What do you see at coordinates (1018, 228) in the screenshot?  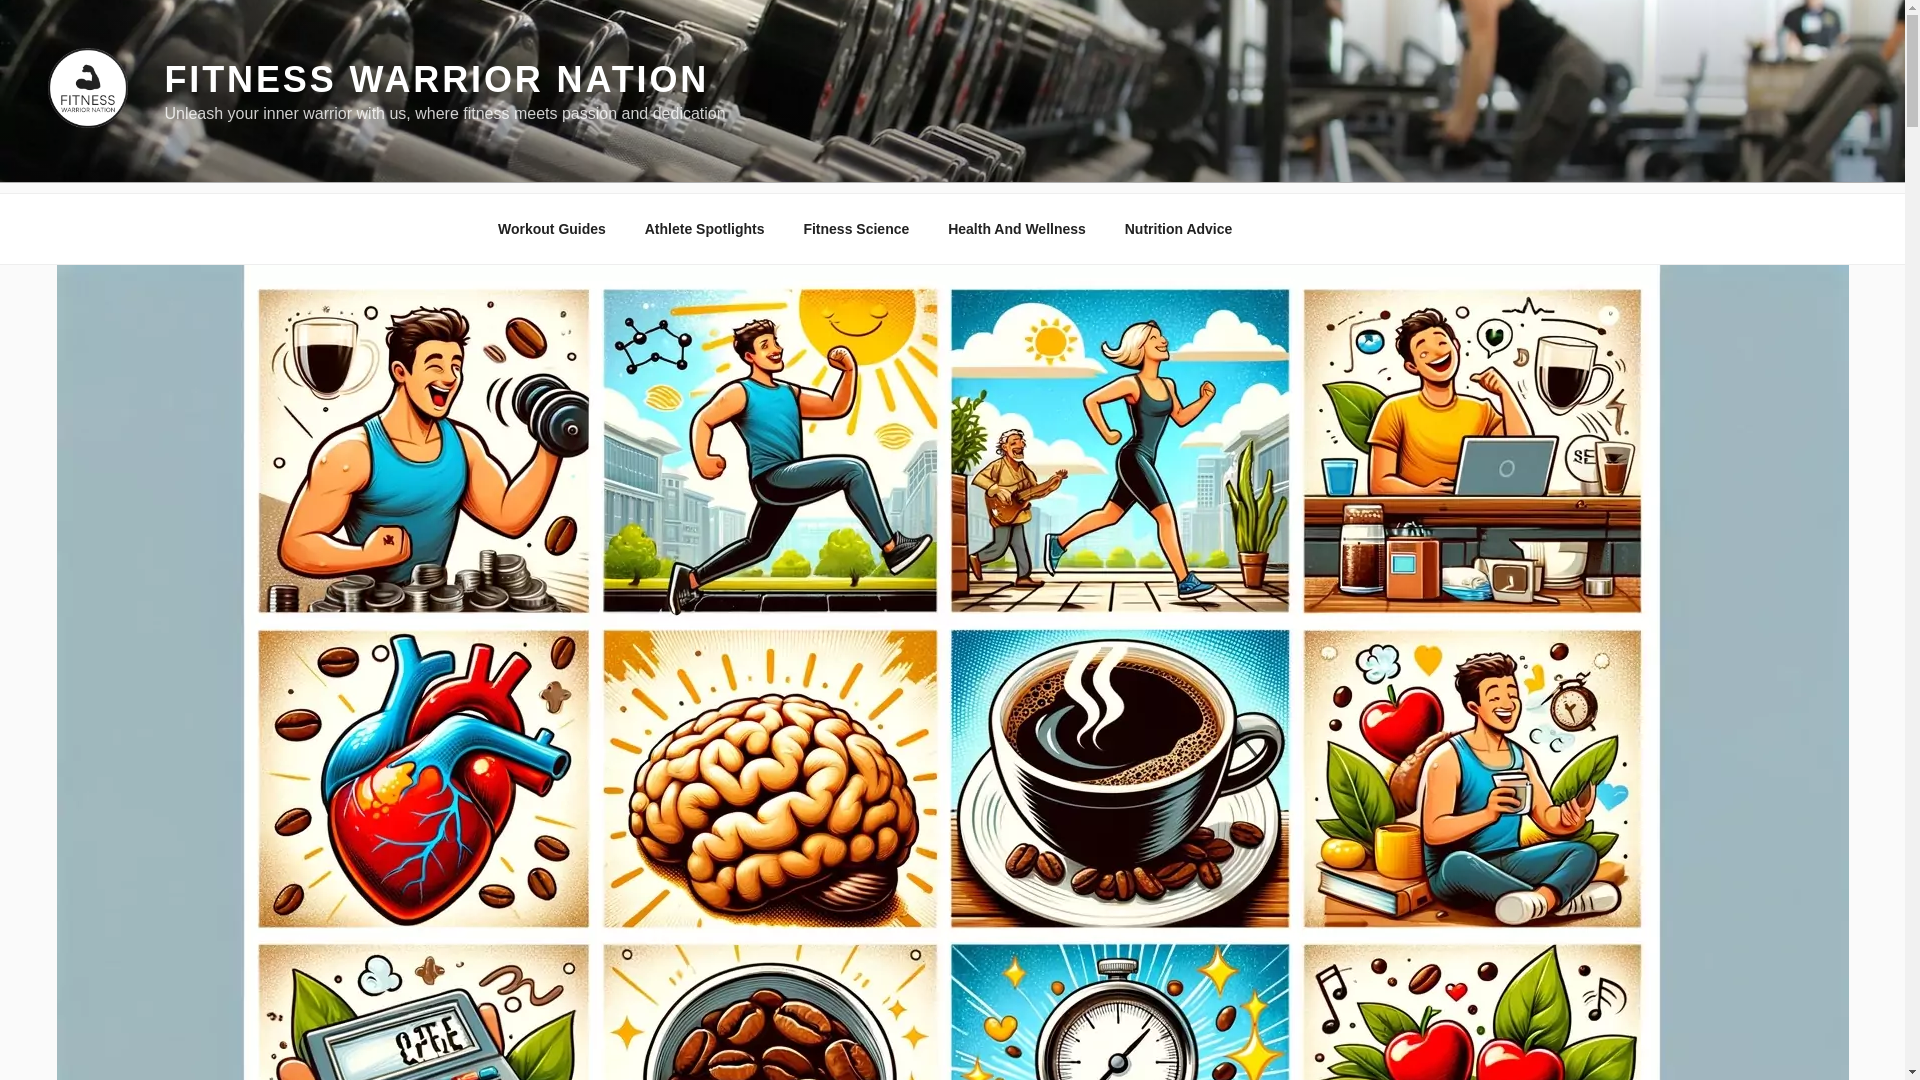 I see `Health And Wellness` at bounding box center [1018, 228].